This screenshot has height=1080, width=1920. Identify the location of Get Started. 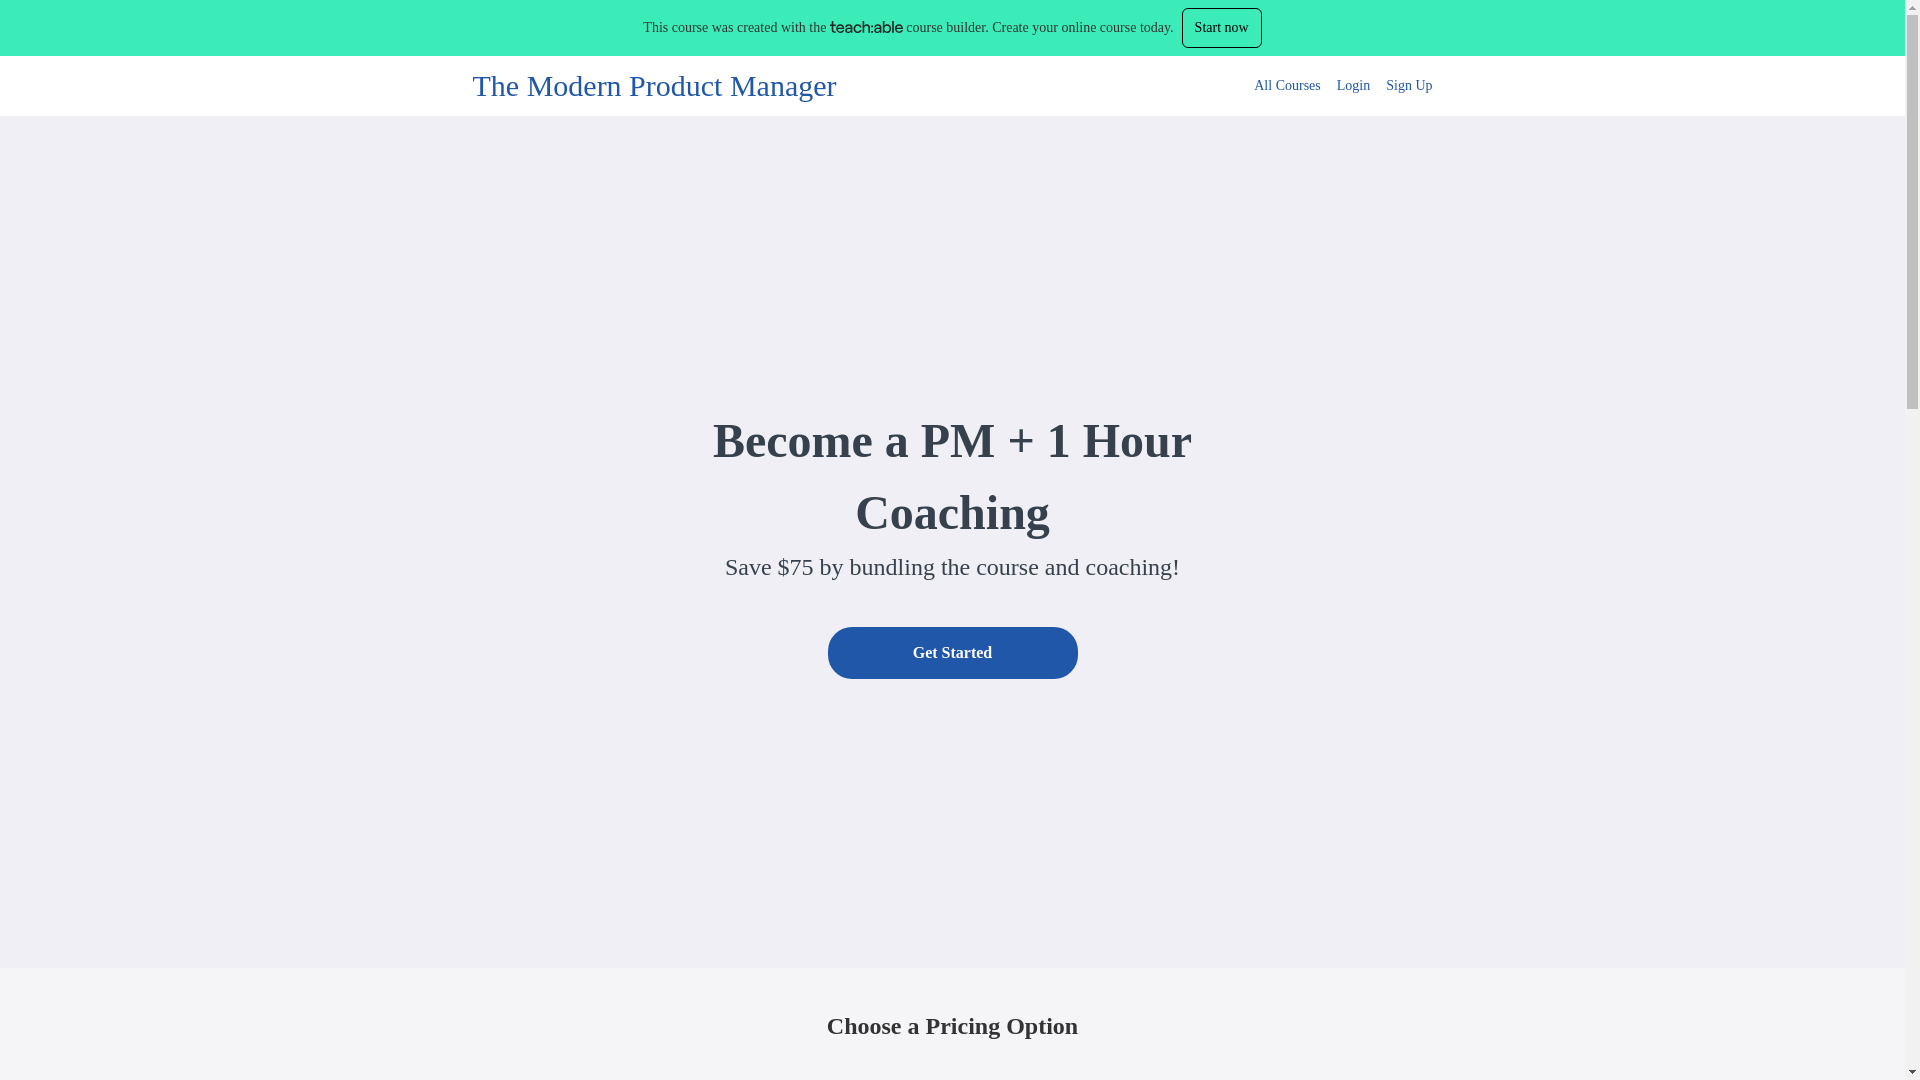
(952, 654).